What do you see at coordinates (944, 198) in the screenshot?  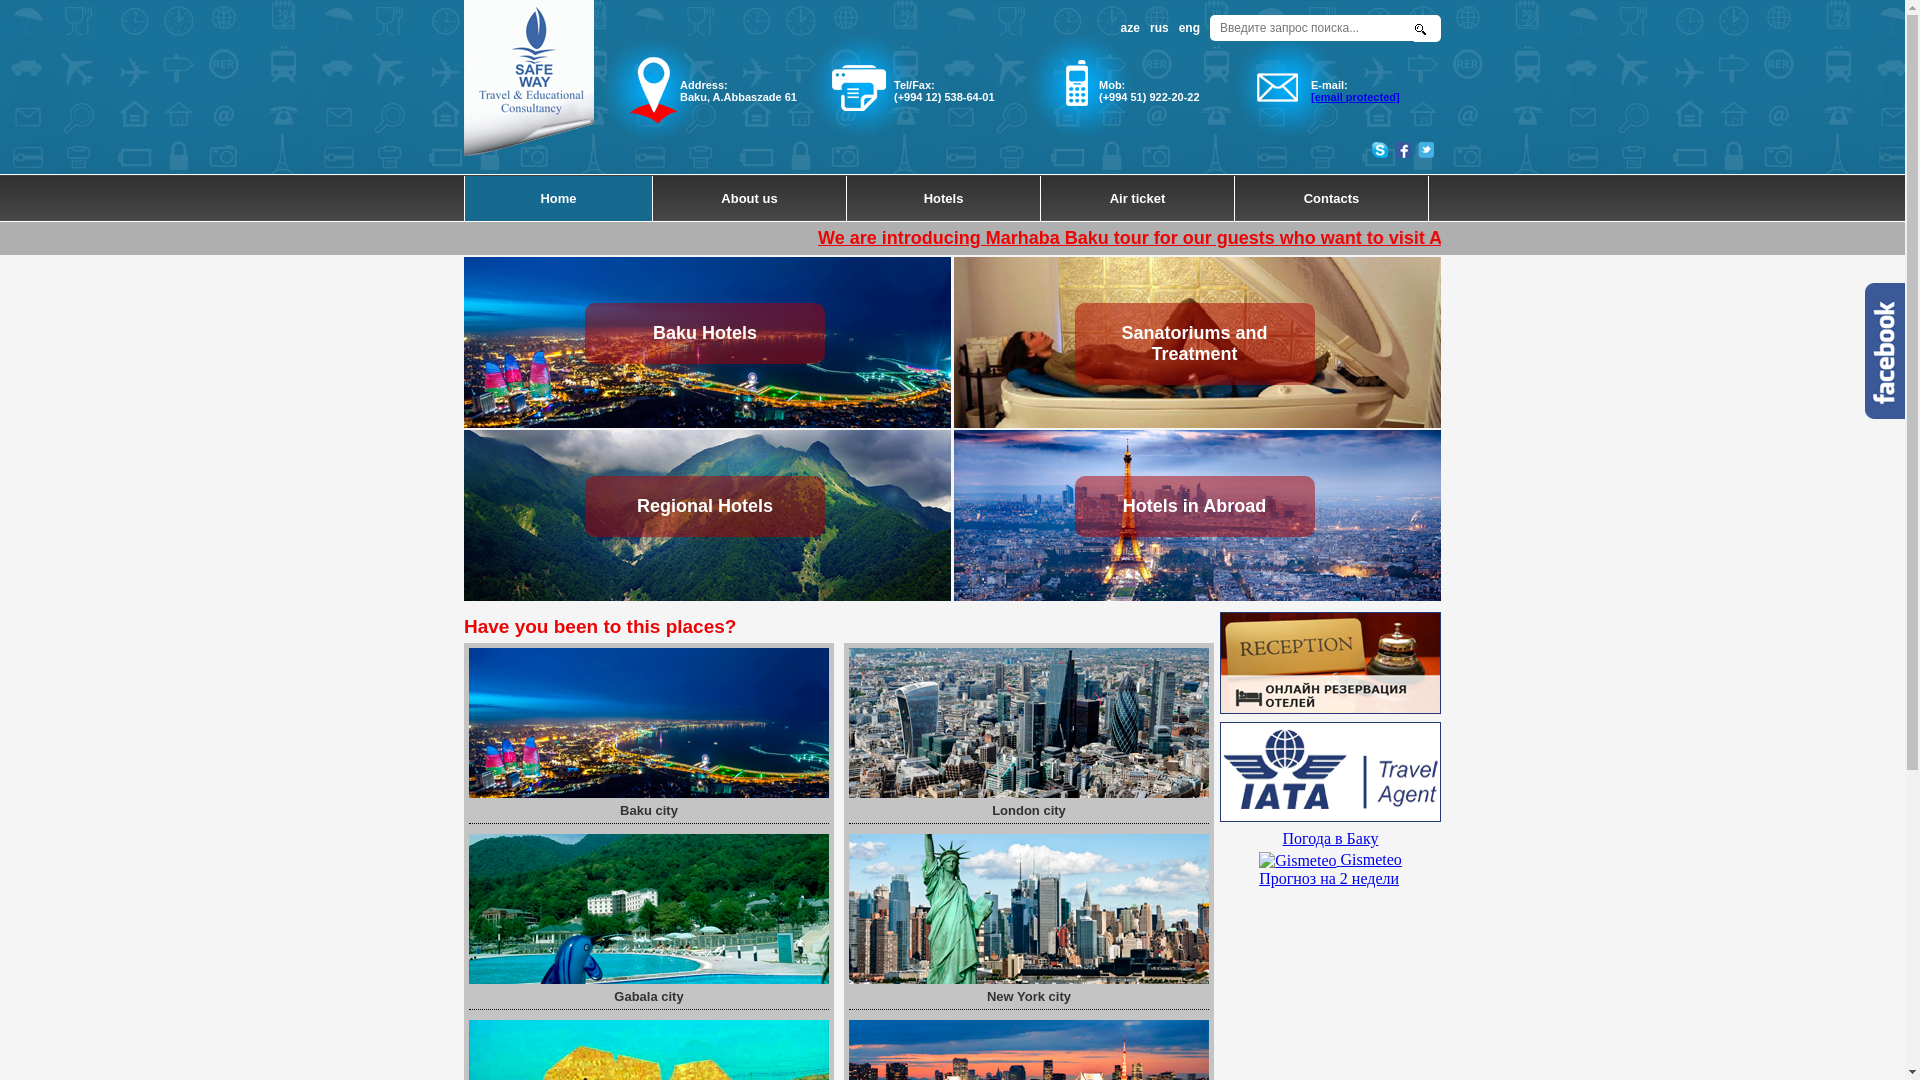 I see `Hotels` at bounding box center [944, 198].